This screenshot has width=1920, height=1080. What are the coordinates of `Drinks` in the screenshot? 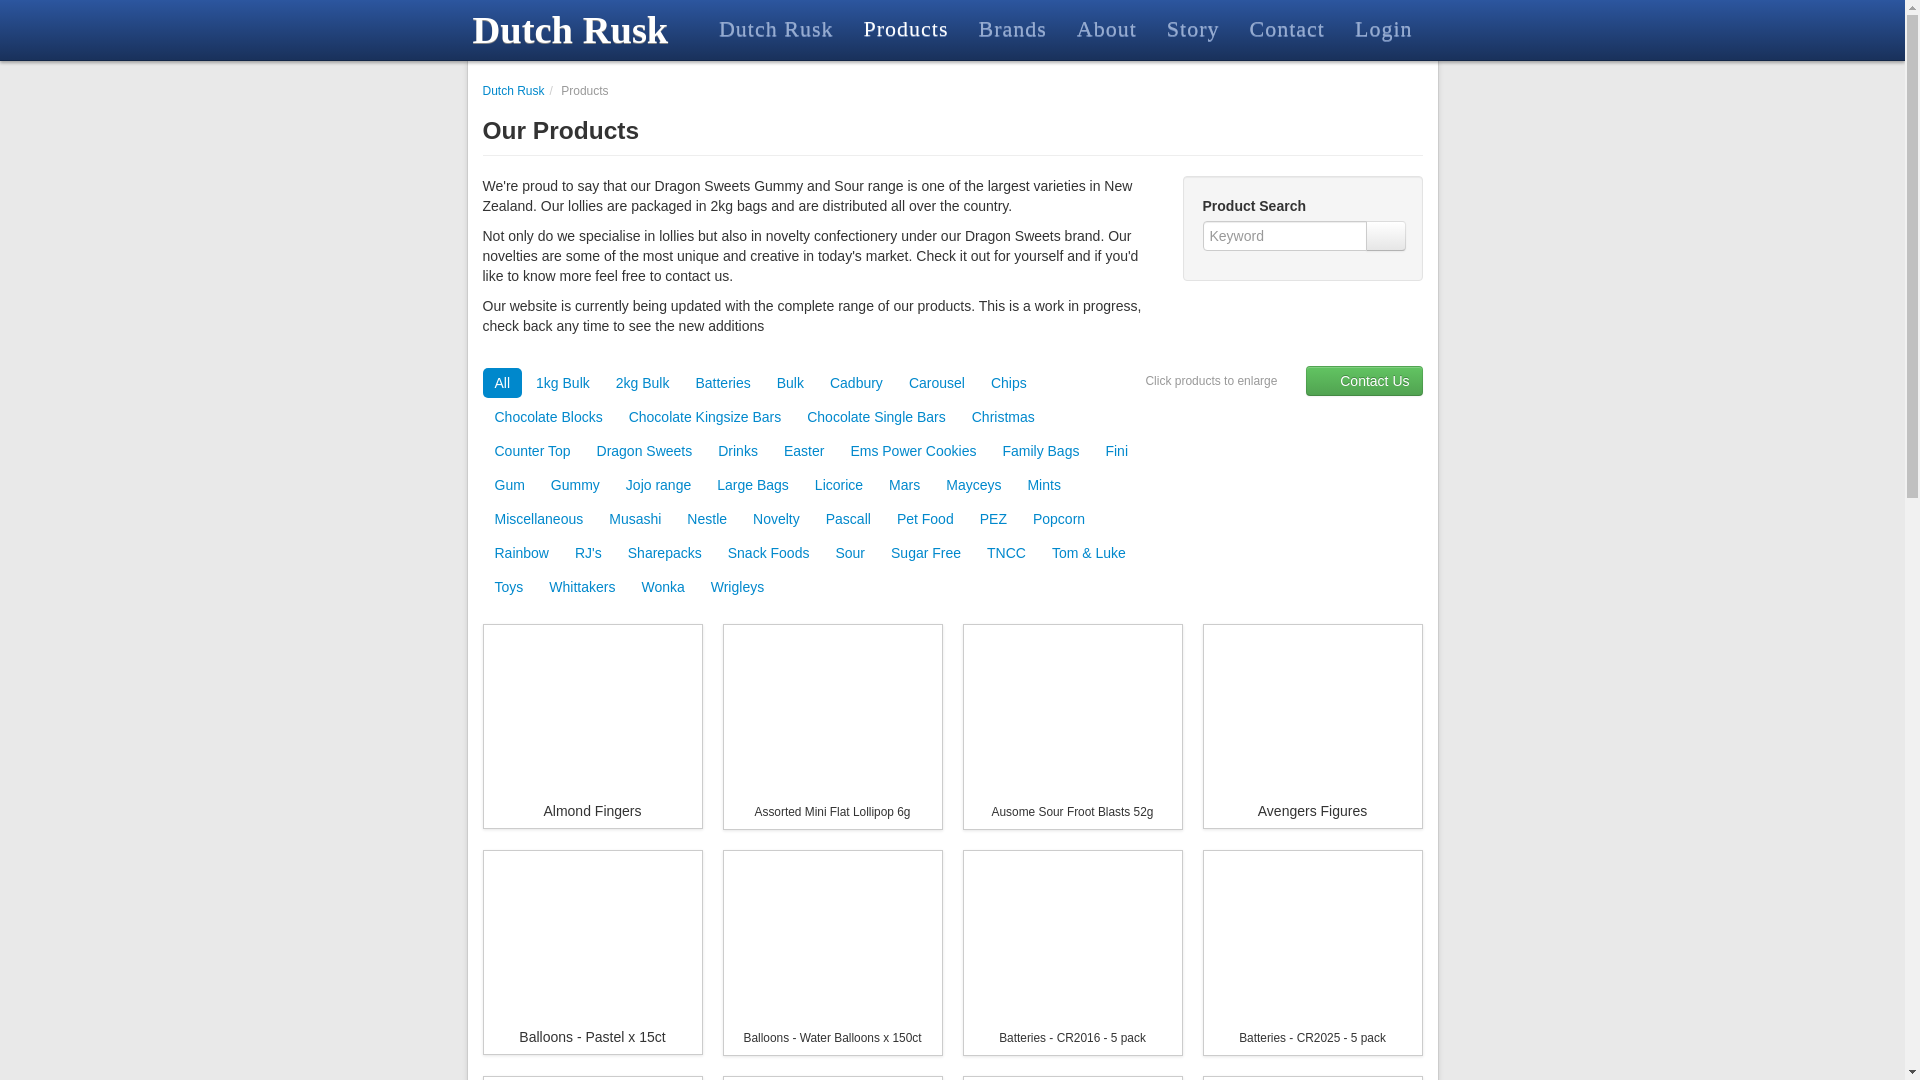 It's located at (738, 450).